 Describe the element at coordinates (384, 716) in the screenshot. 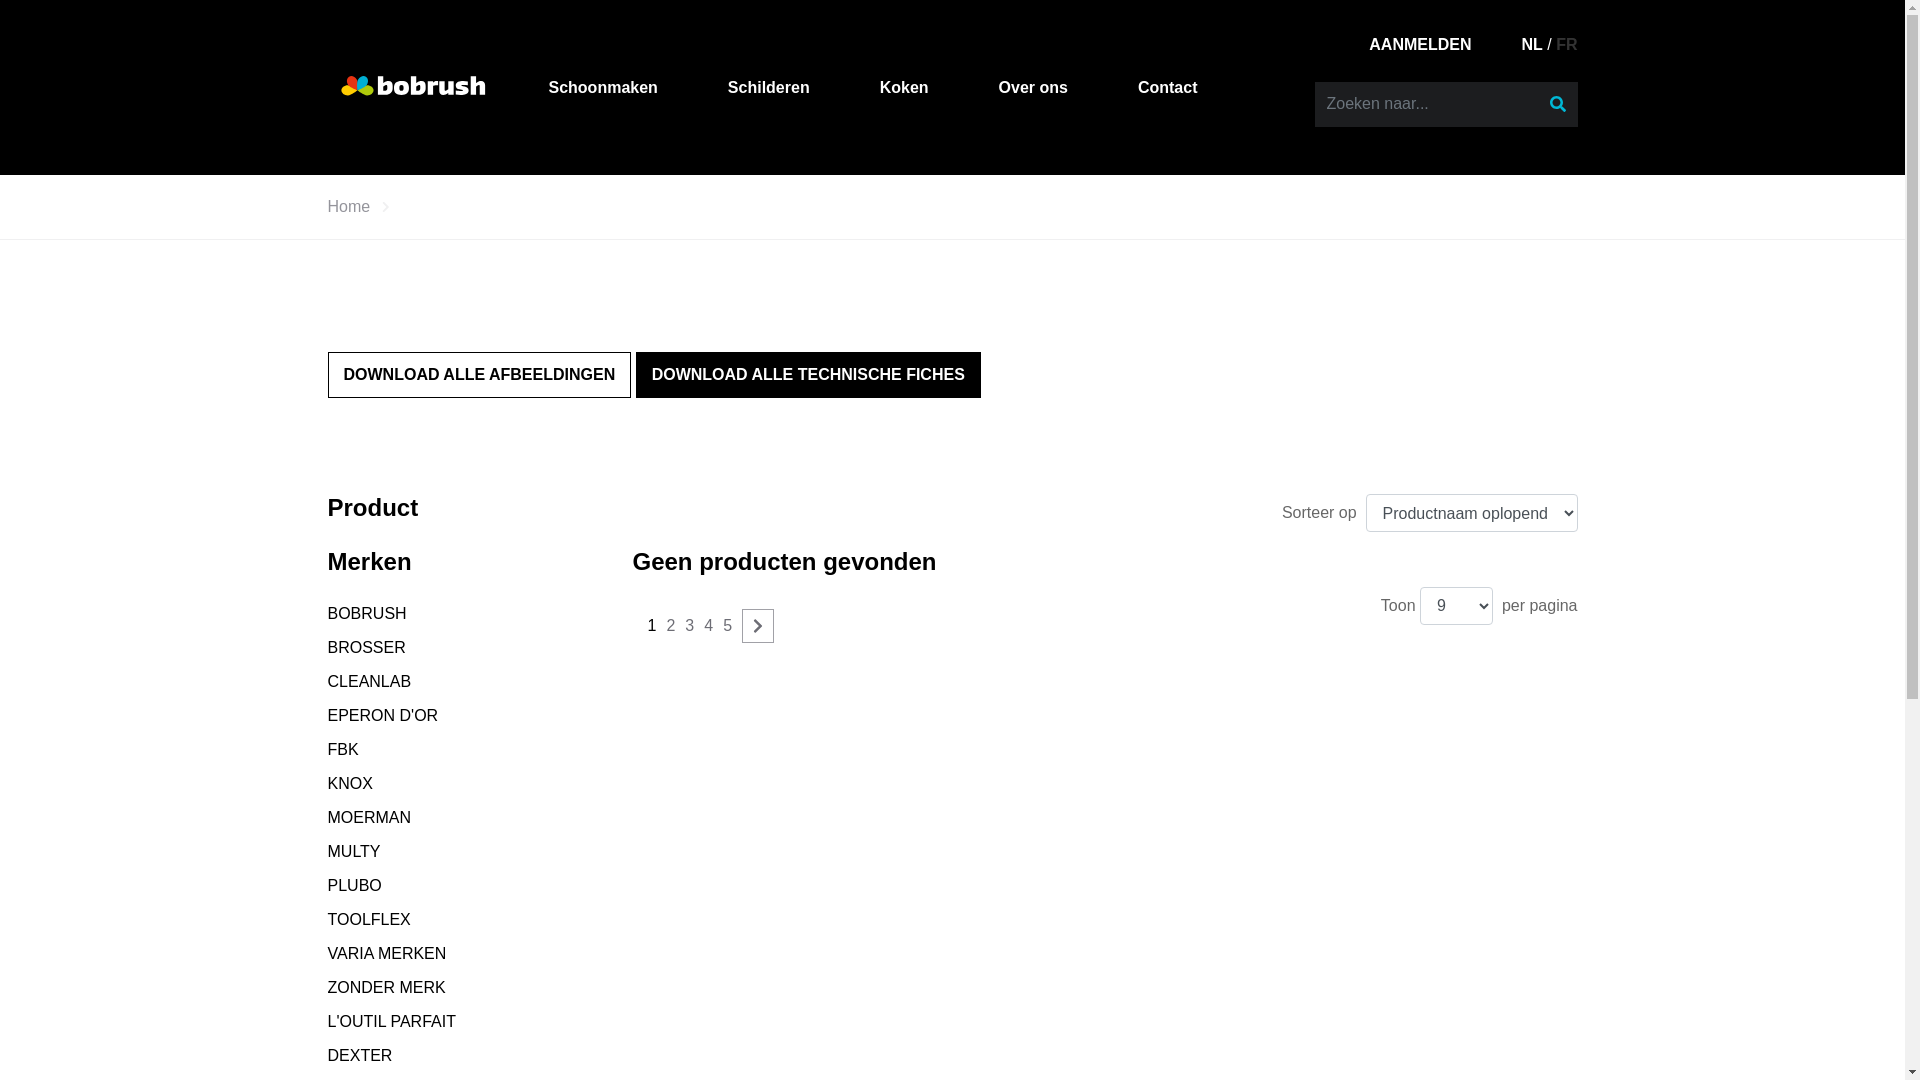

I see `EPERON D'OR` at that location.